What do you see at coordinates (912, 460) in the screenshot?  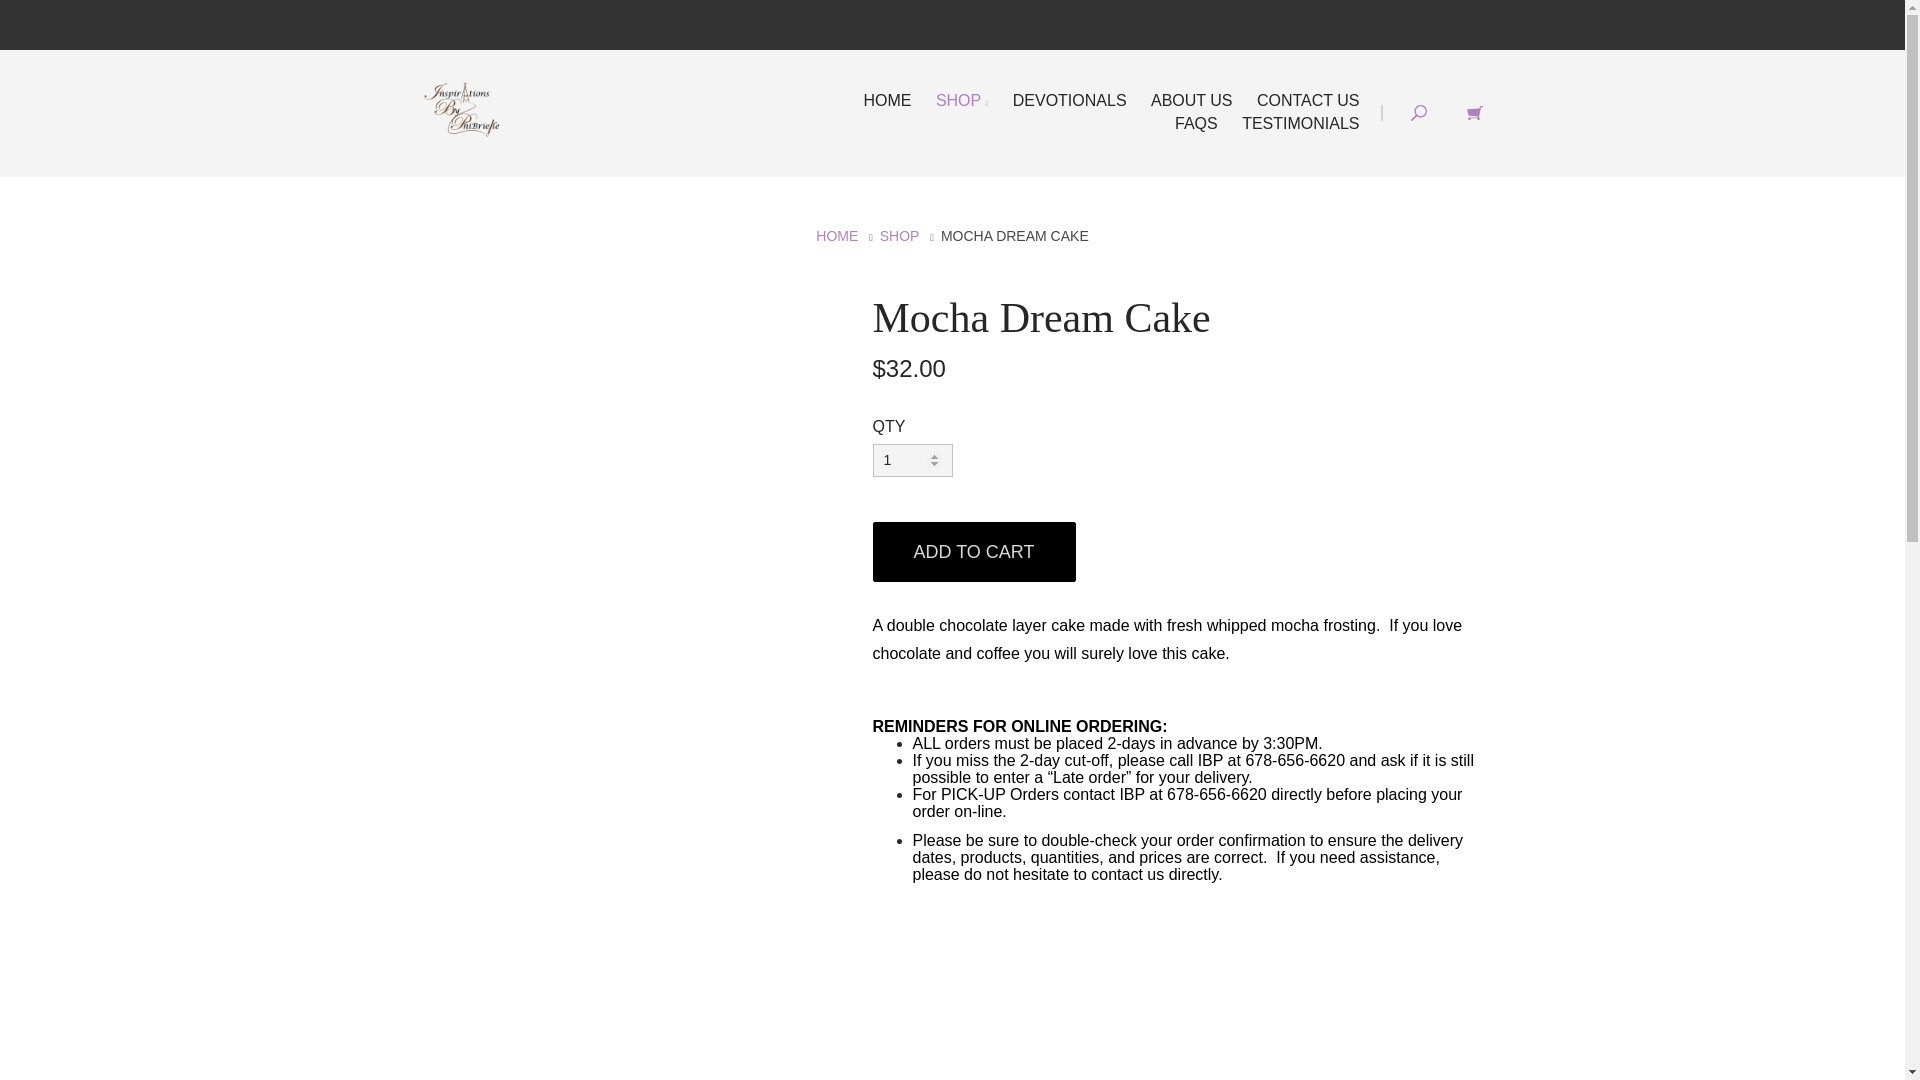 I see `1` at bounding box center [912, 460].